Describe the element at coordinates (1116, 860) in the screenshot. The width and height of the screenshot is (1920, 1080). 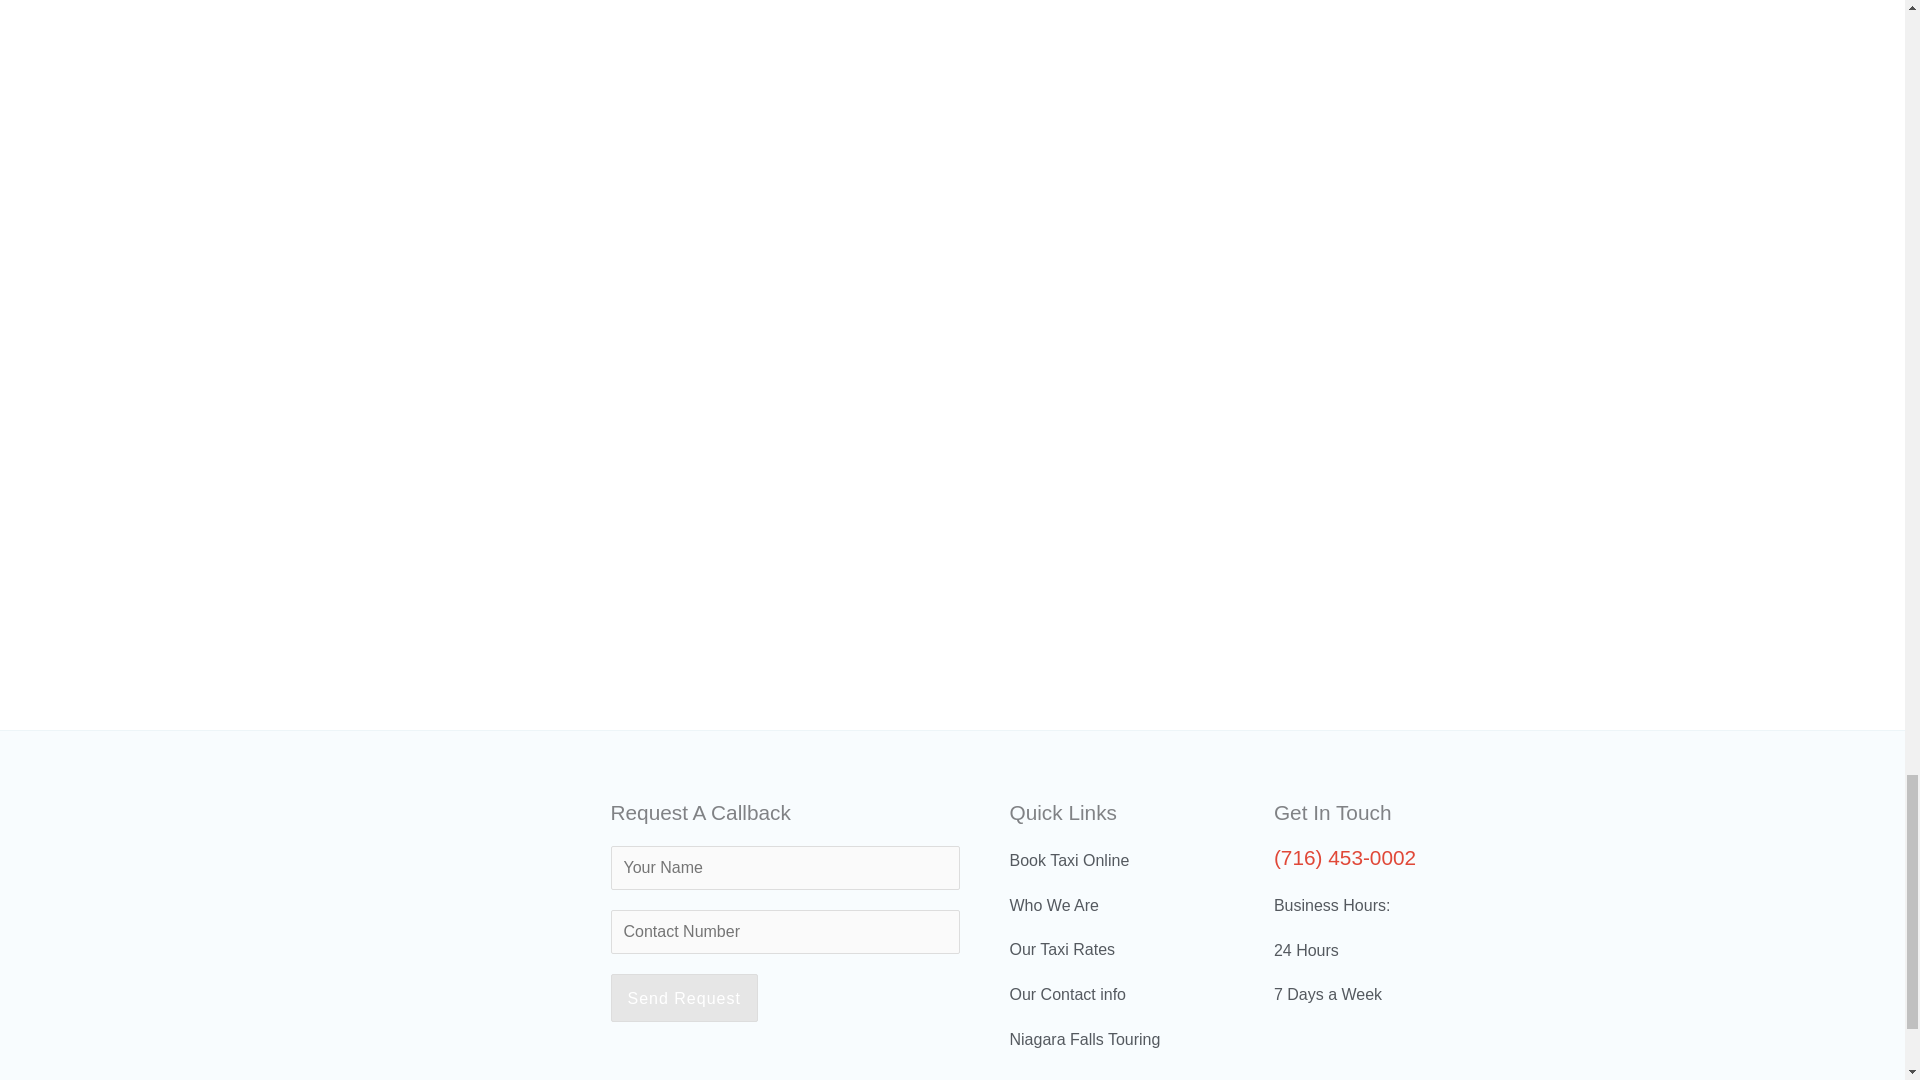
I see `Book Taxi Online` at that location.